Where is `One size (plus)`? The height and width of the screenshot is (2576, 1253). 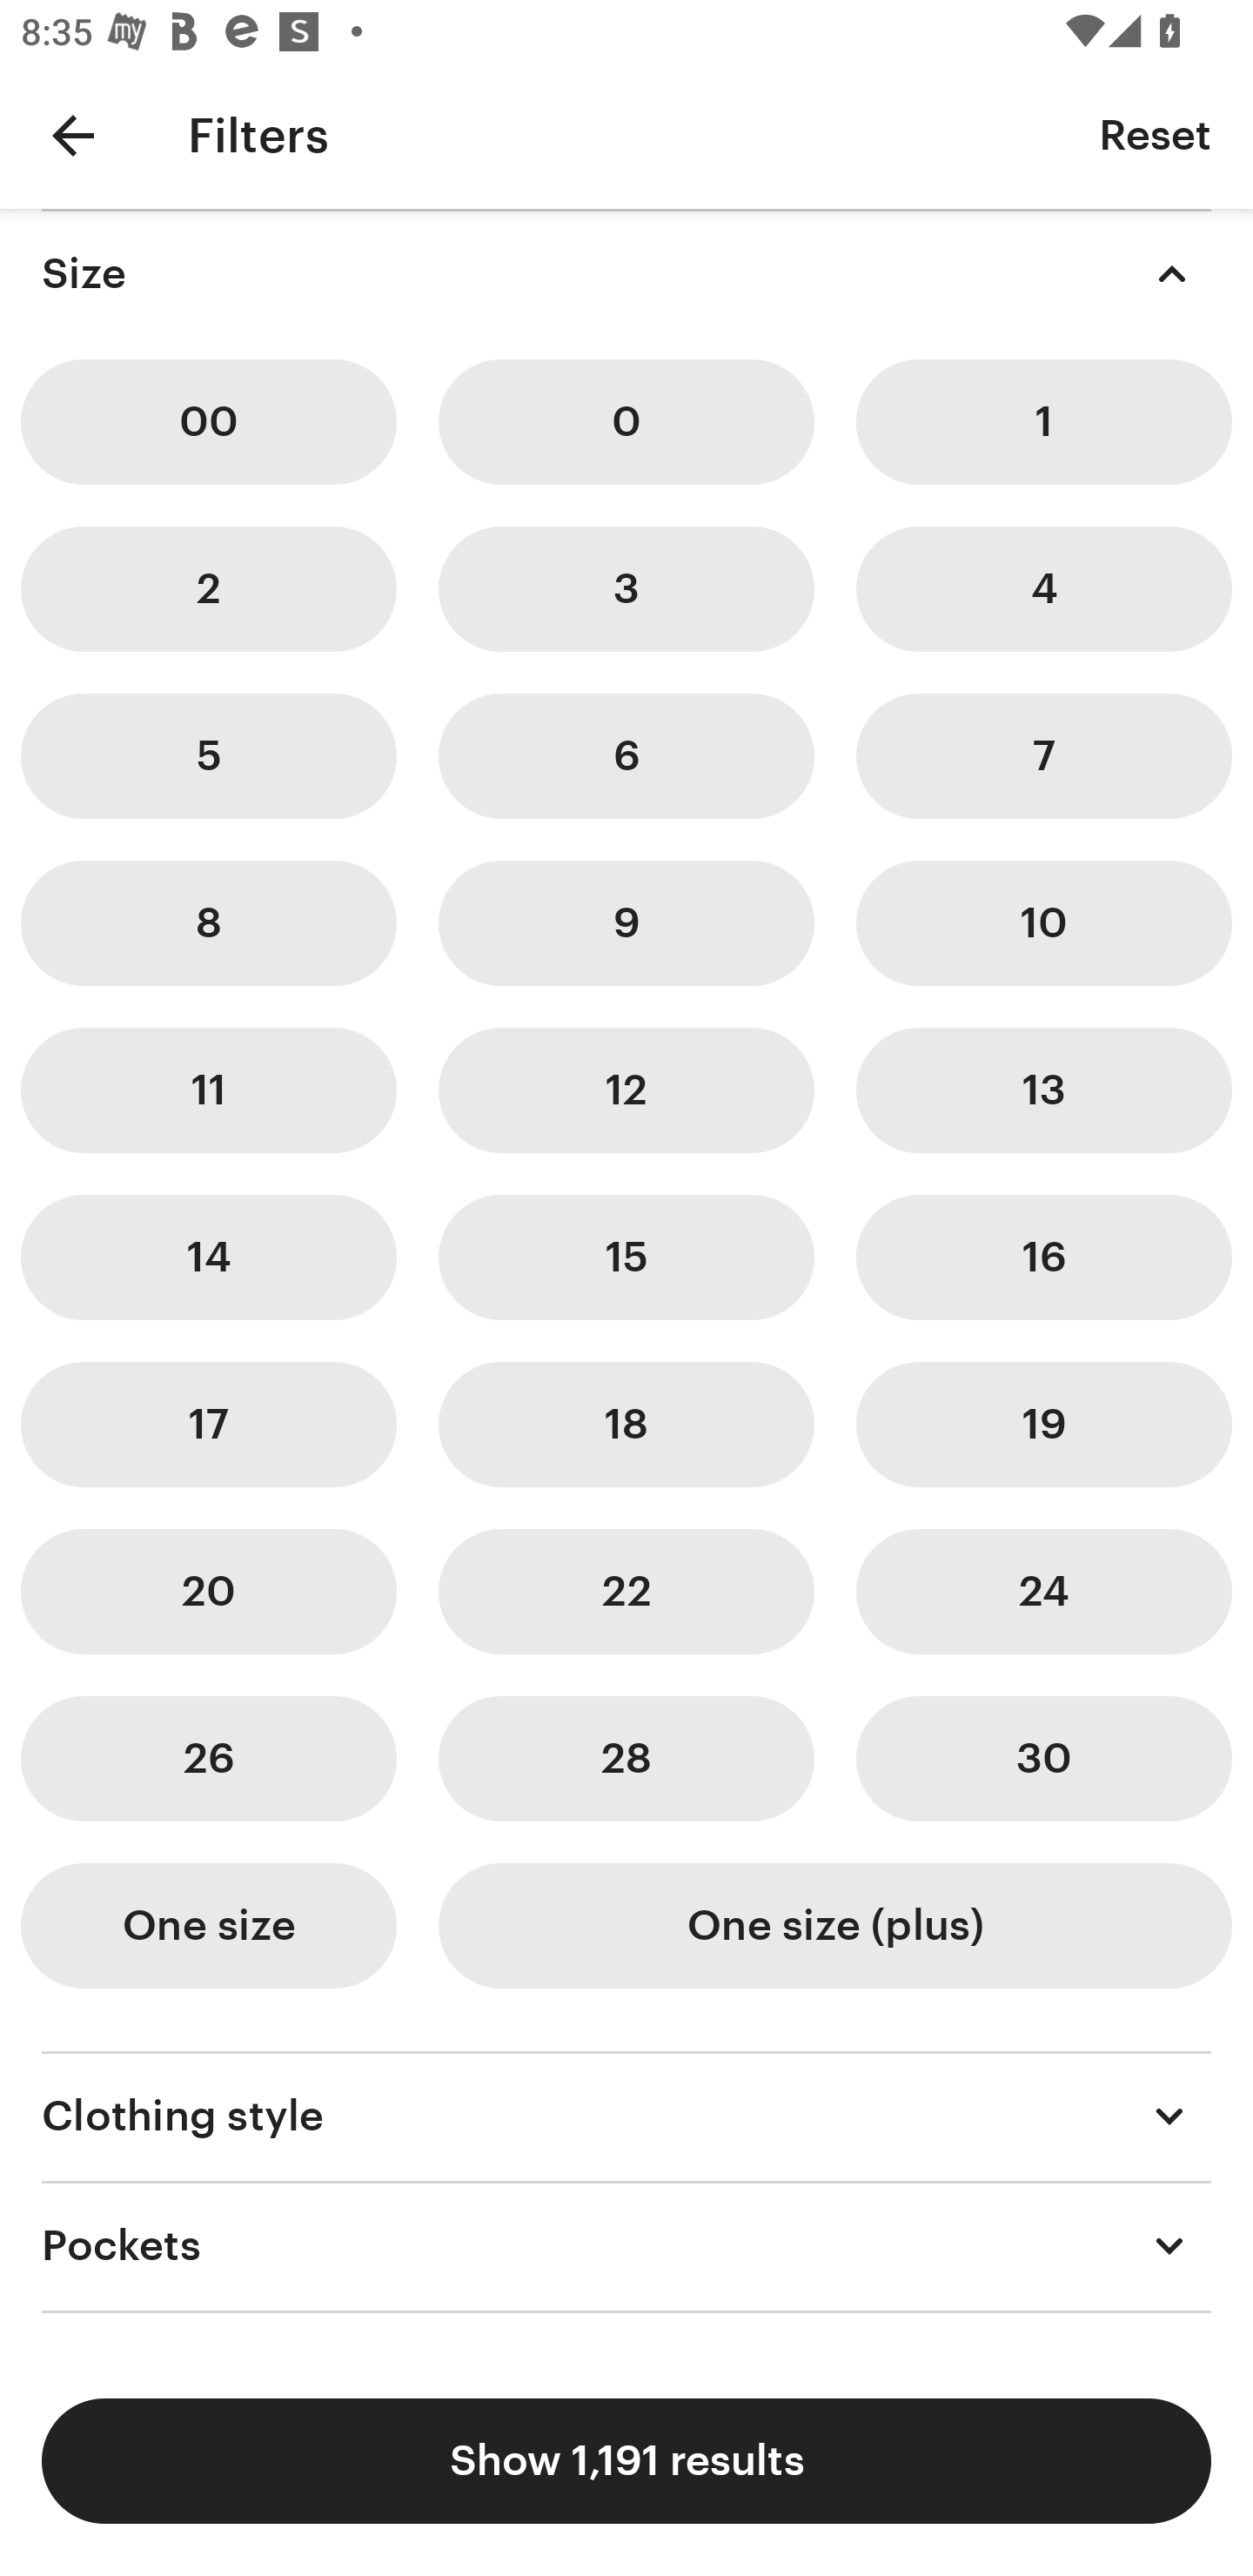
One size (plus) is located at coordinates (834, 1925).